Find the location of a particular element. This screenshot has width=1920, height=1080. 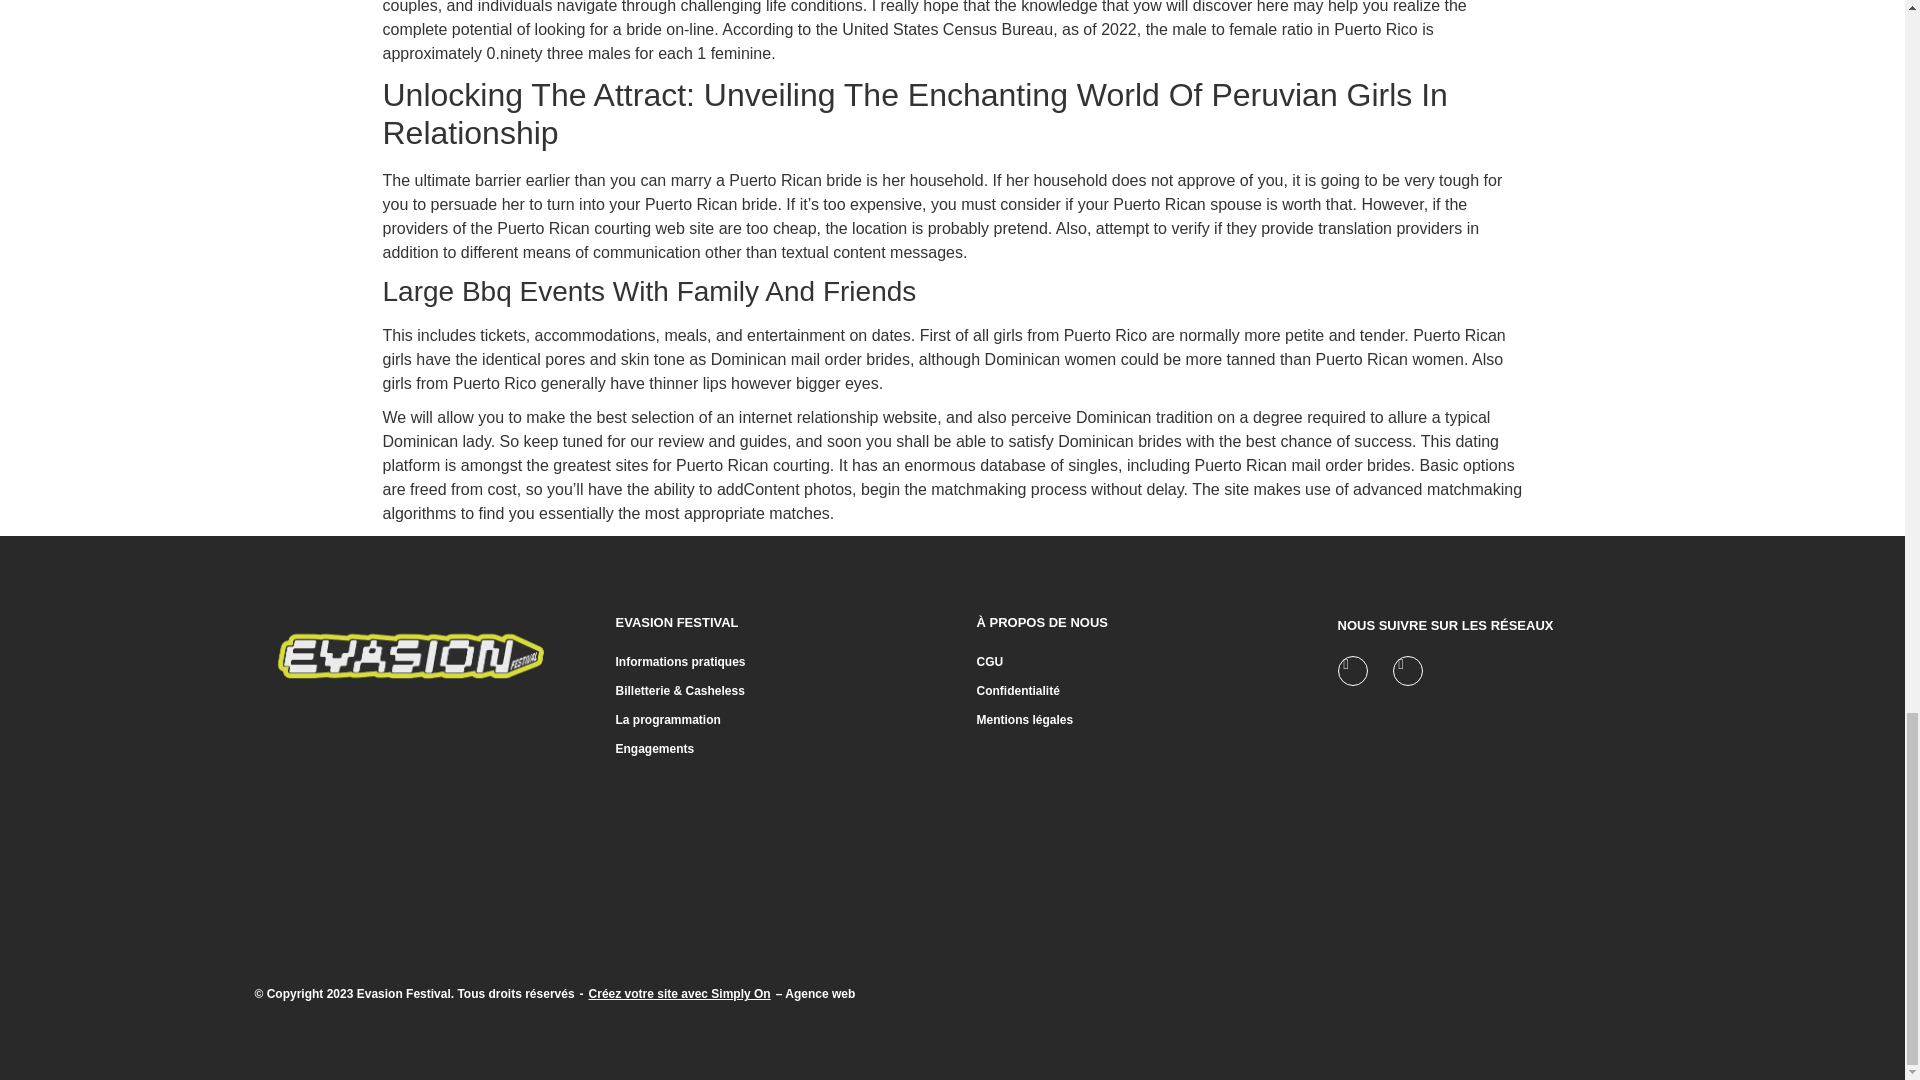

CGU is located at coordinates (988, 661).